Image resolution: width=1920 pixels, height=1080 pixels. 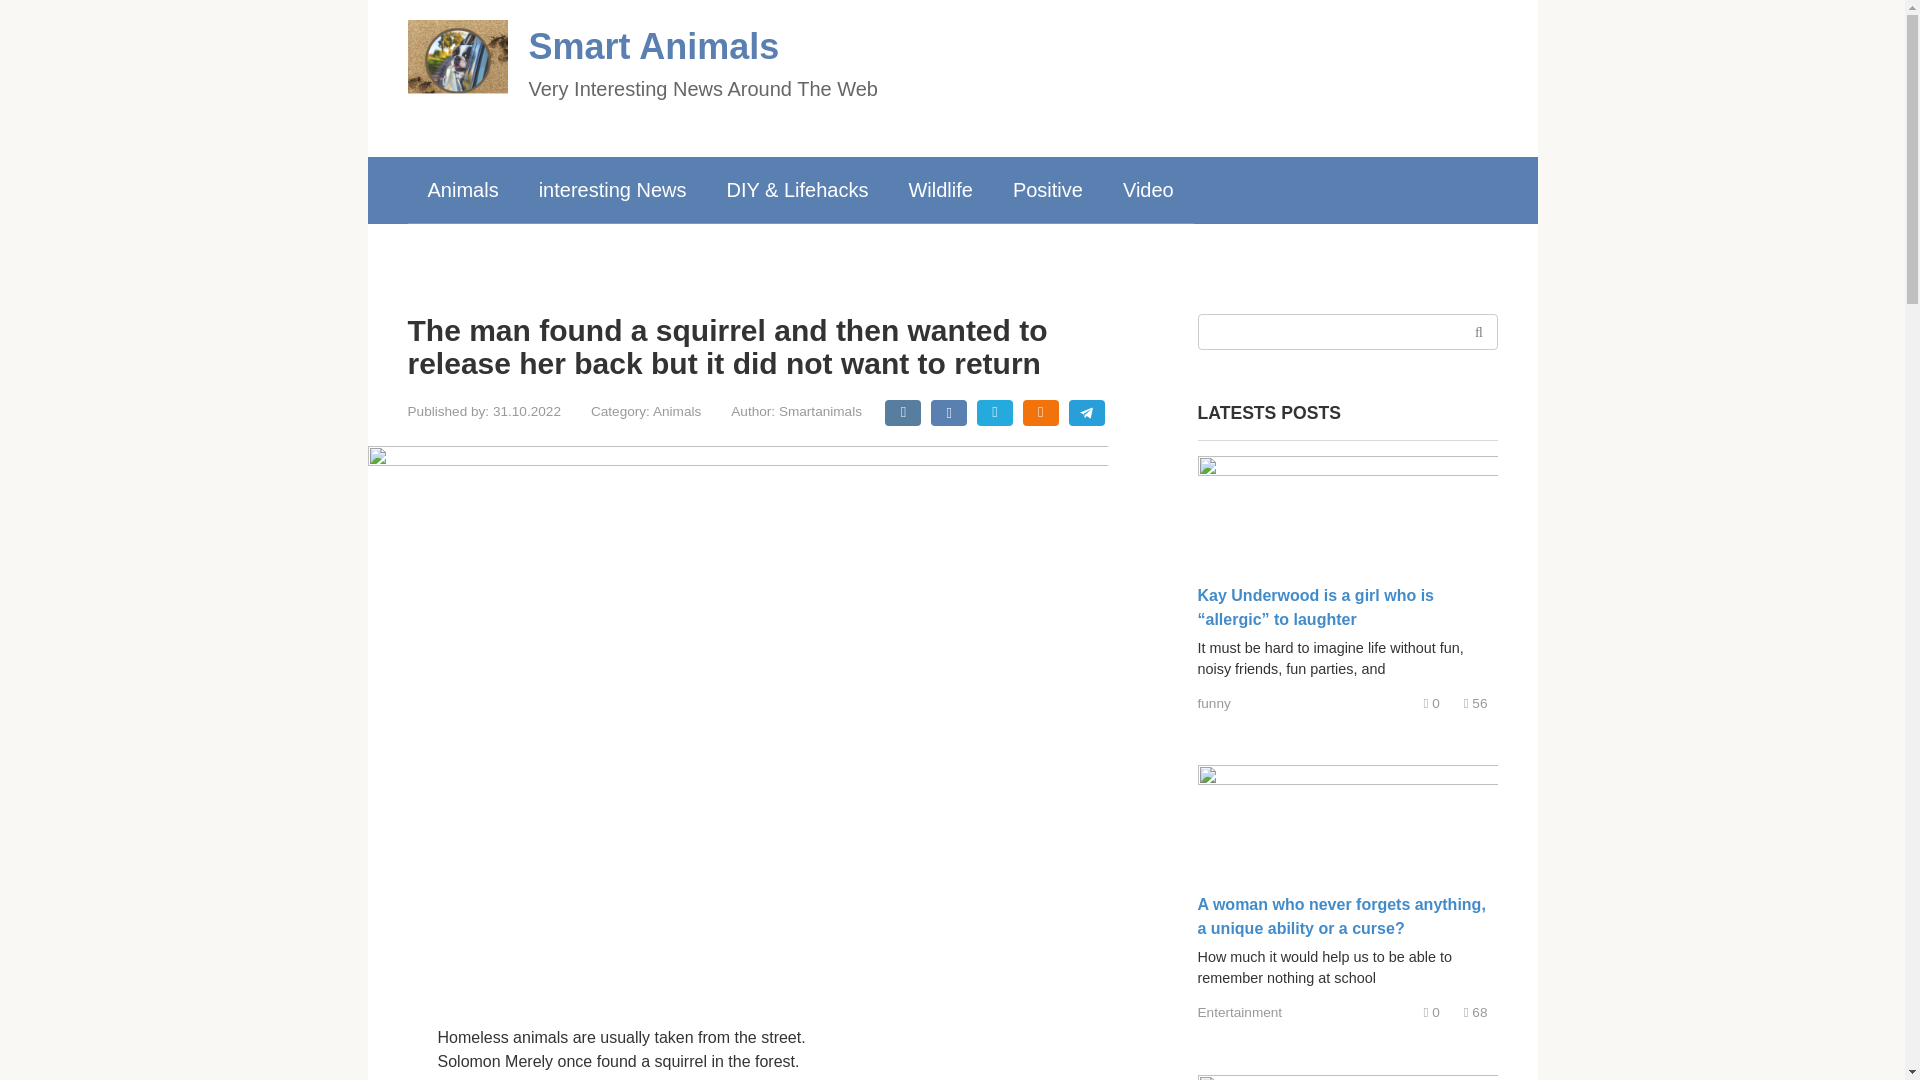 What do you see at coordinates (1047, 189) in the screenshot?
I see `Positive` at bounding box center [1047, 189].